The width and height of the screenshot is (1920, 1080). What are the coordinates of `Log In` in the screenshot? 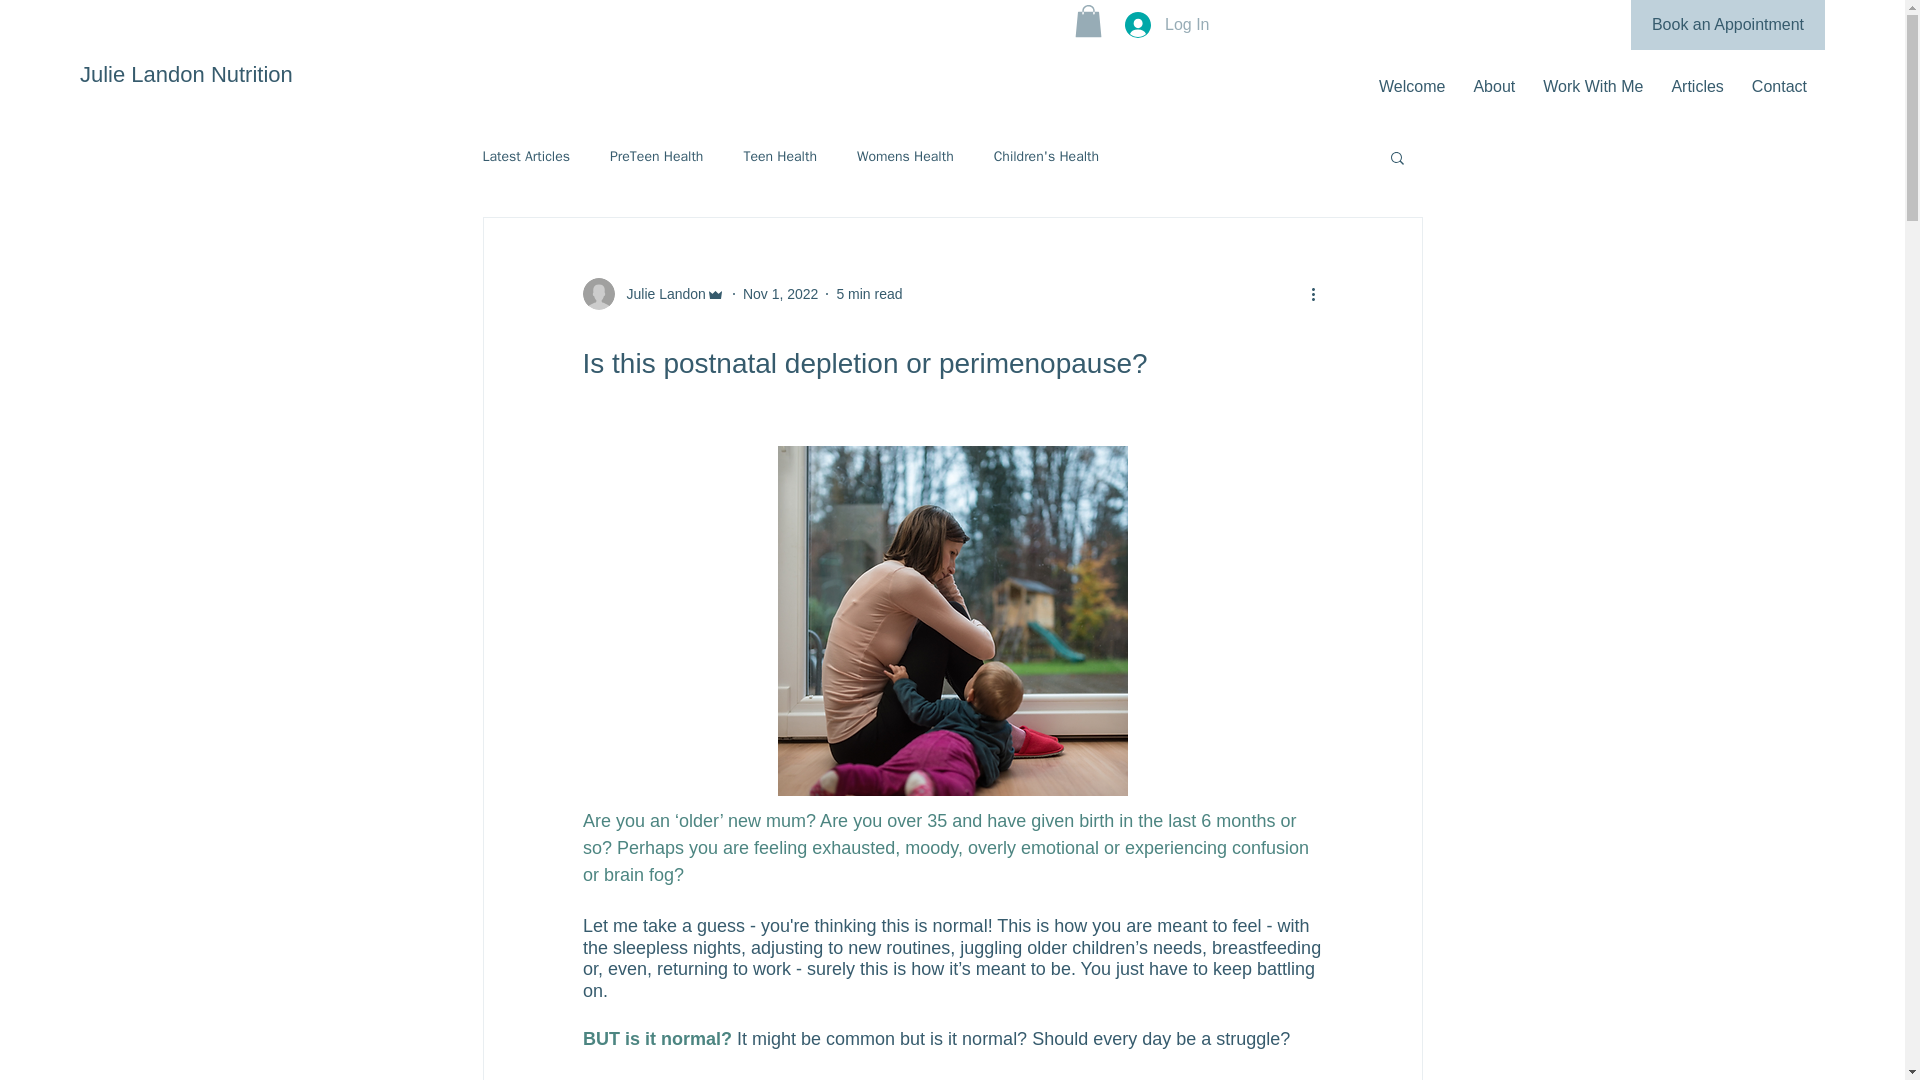 It's located at (1167, 25).